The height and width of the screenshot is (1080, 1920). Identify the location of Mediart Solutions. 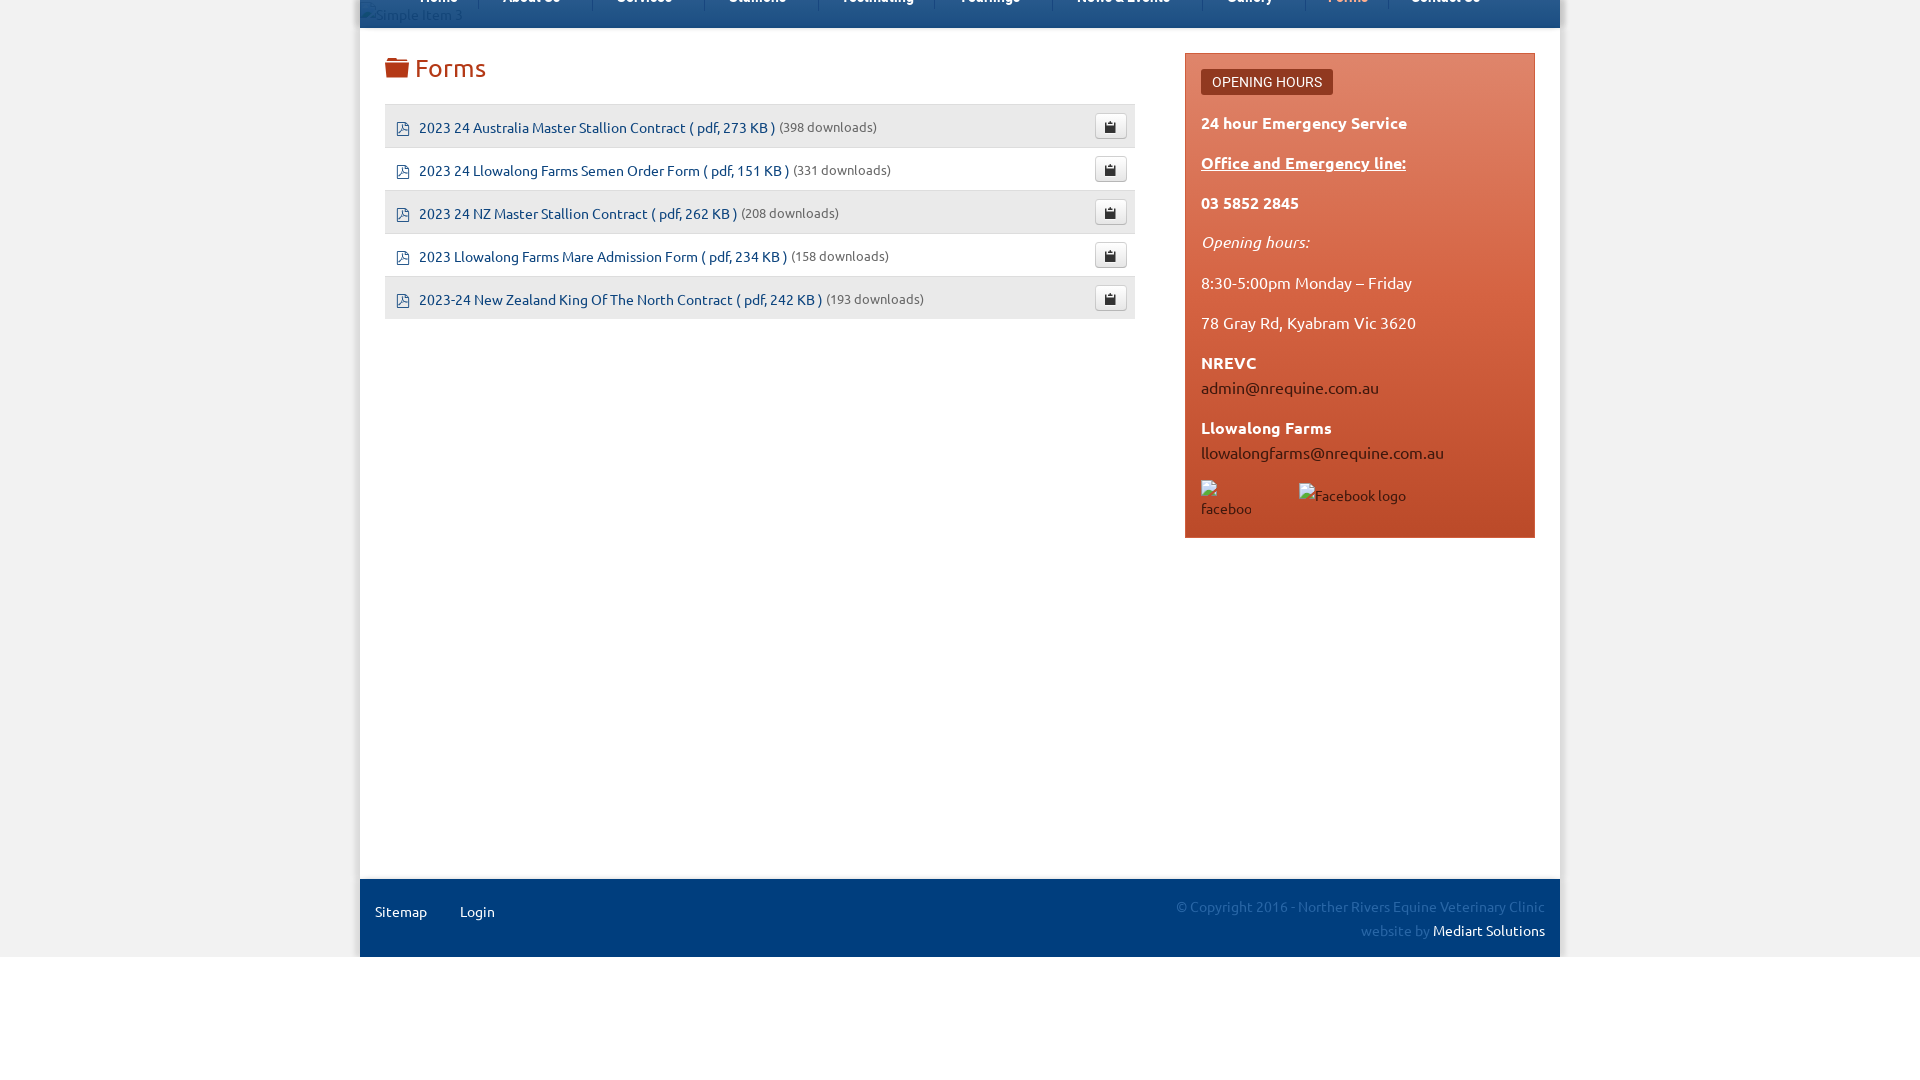
(1488, 930).